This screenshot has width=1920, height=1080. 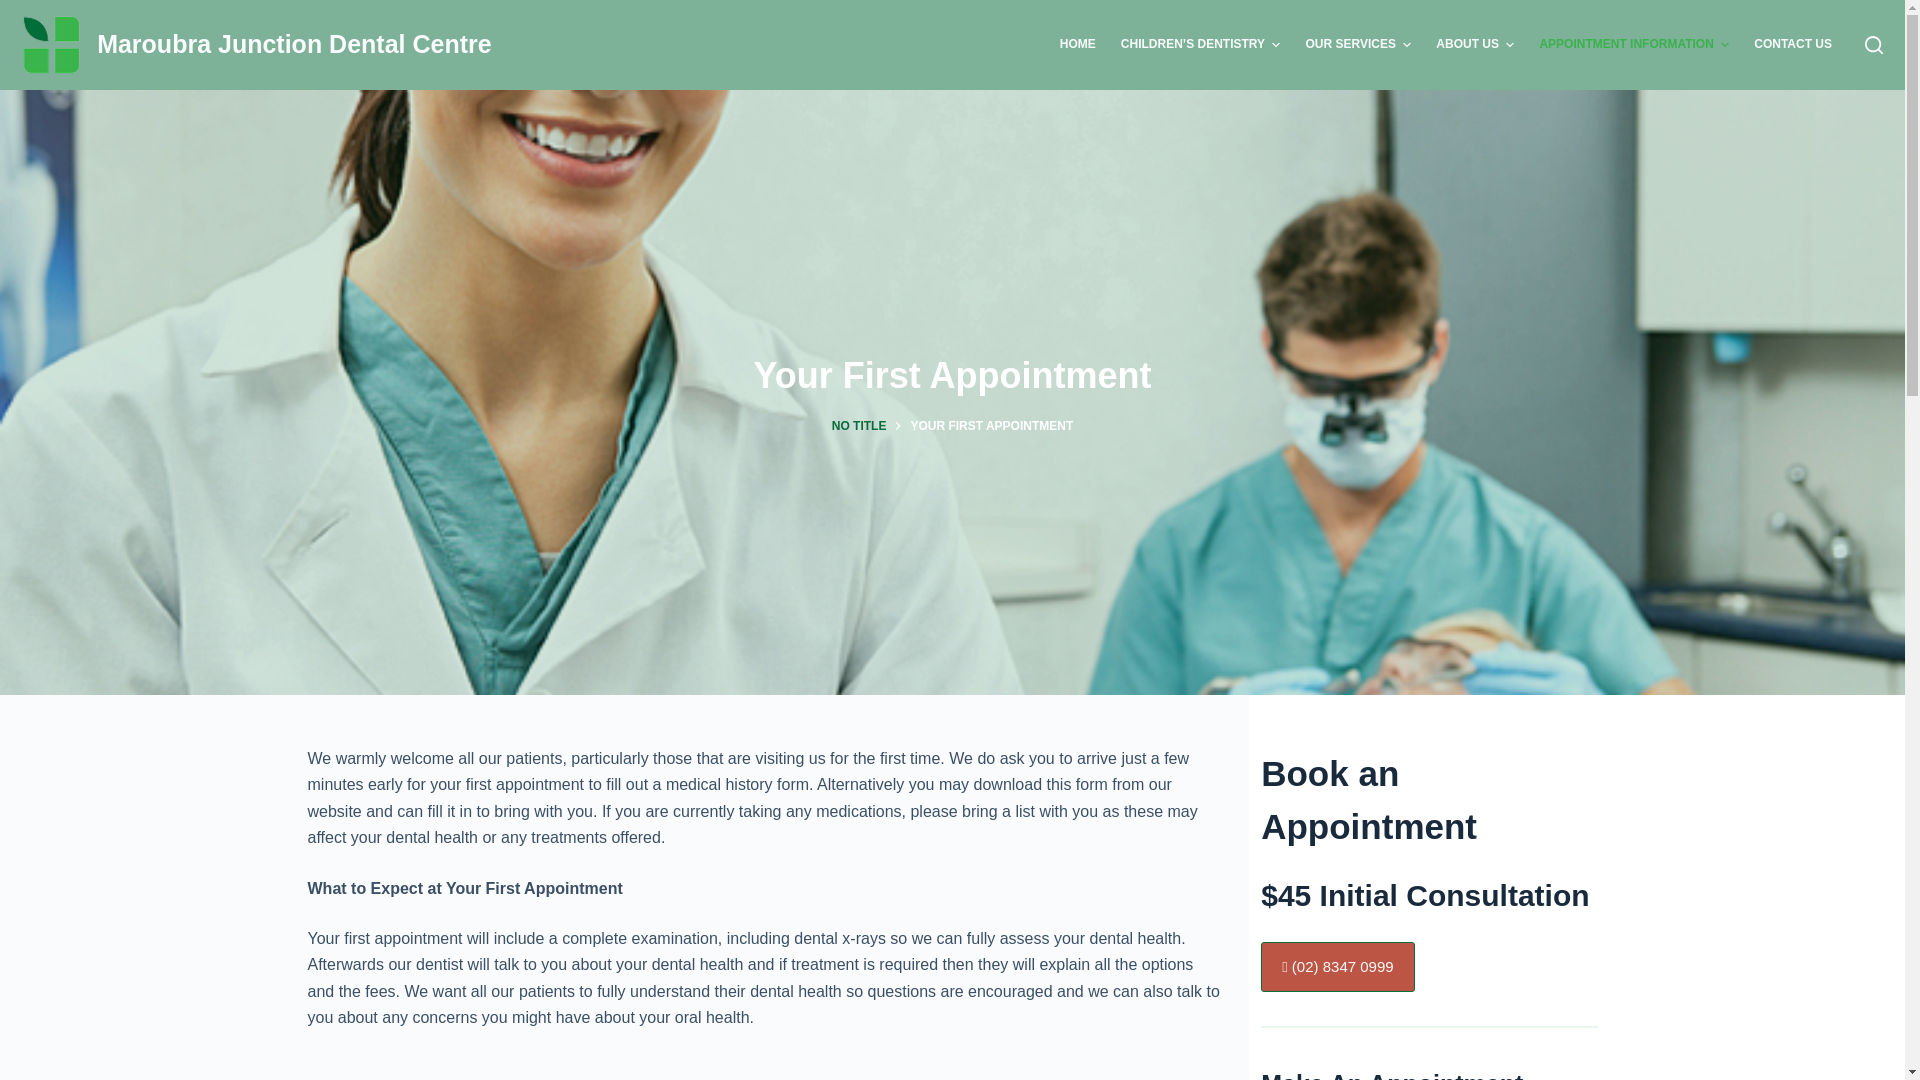 I want to click on Skip to content, so click(x=20, y=10).